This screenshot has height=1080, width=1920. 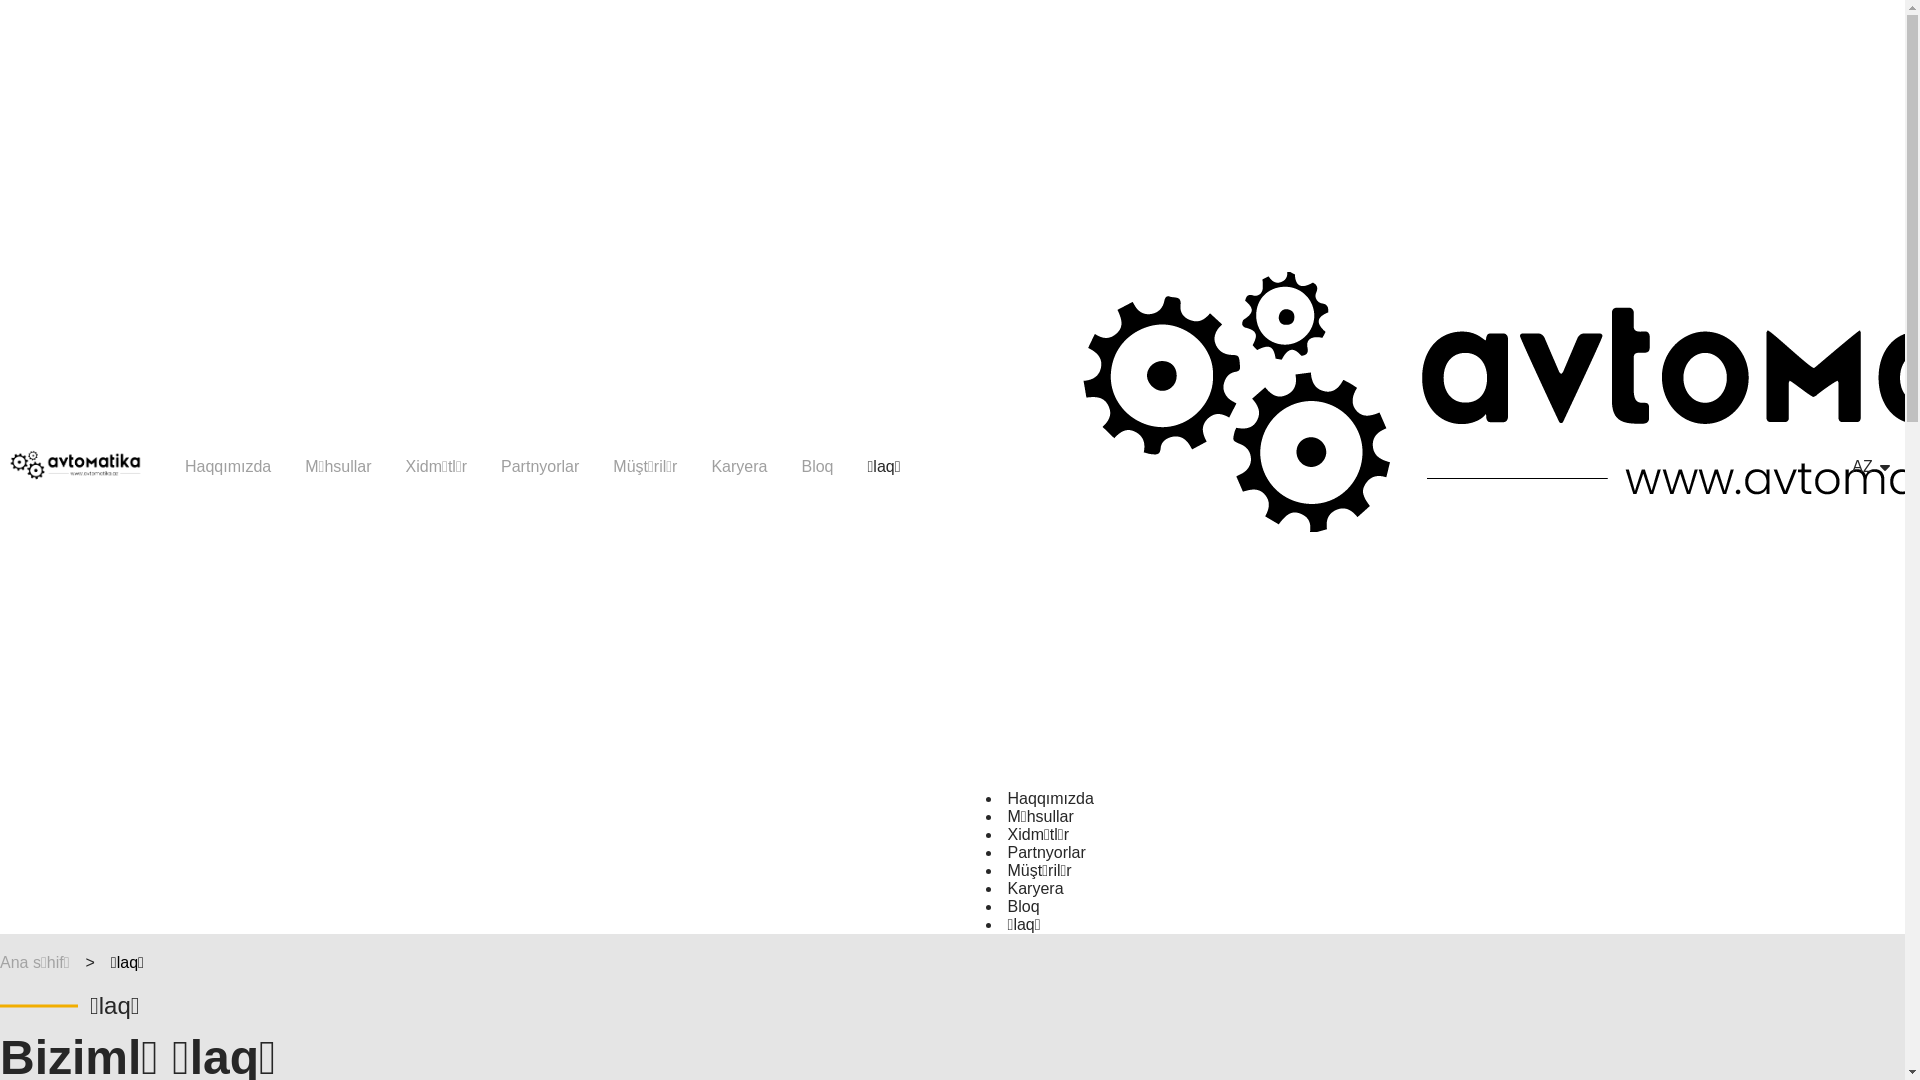 What do you see at coordinates (817, 466) in the screenshot?
I see `Bloq` at bounding box center [817, 466].